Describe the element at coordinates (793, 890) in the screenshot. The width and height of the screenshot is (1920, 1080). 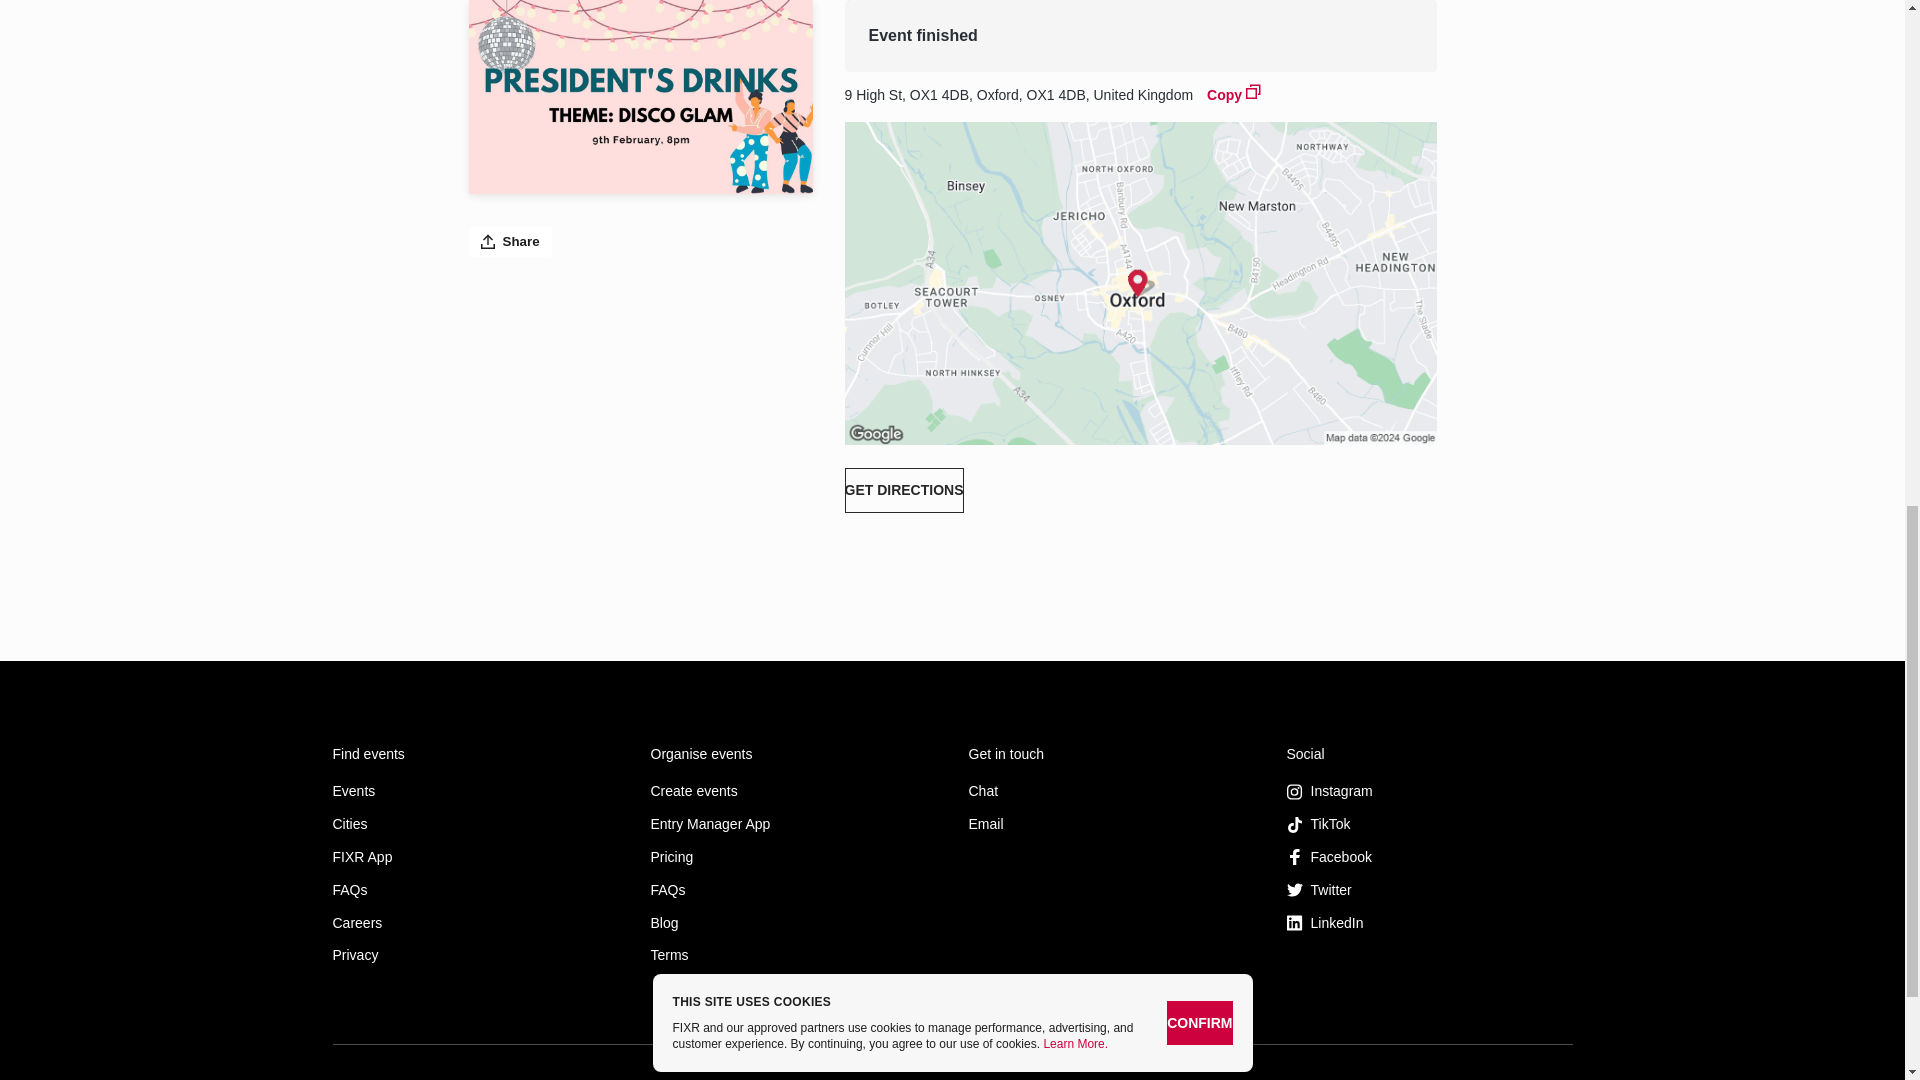
I see `FAQs` at that location.